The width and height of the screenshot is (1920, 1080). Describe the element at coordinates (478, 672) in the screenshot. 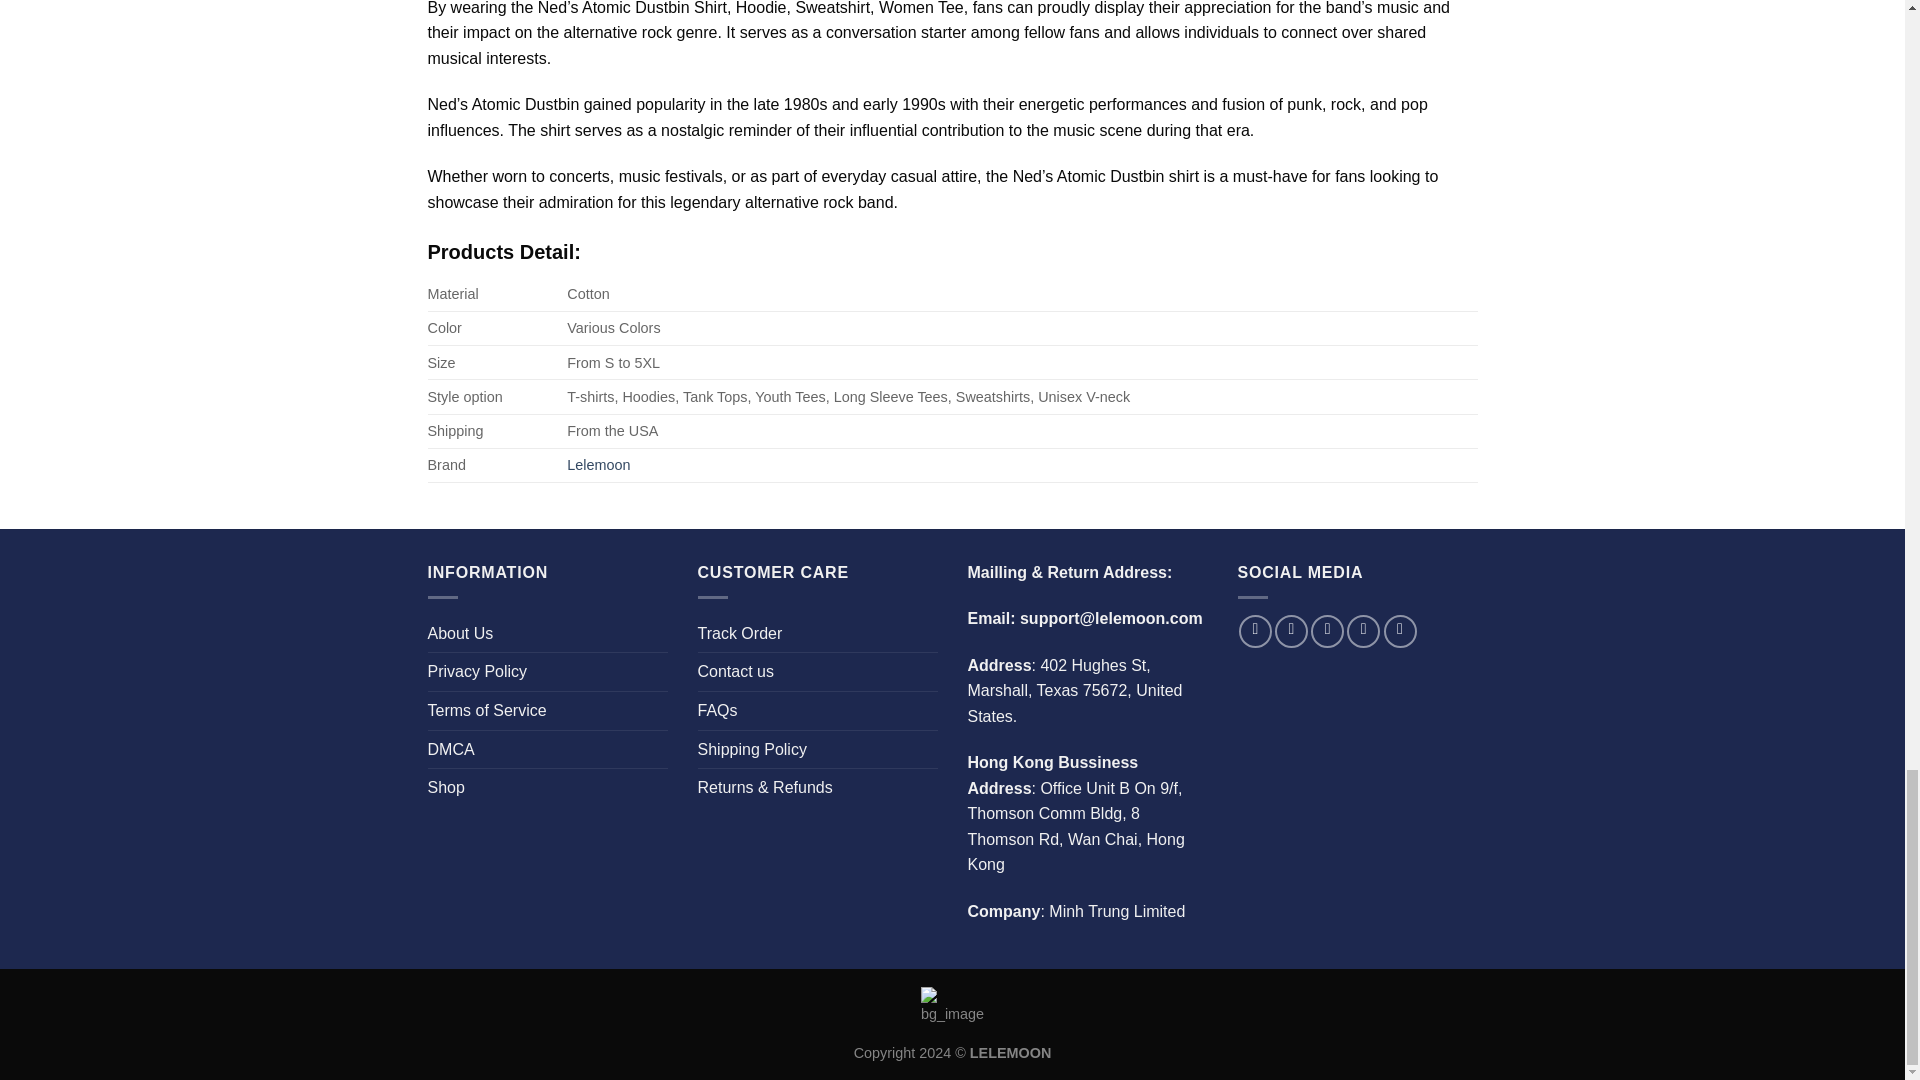

I see `Privacy Policy` at that location.